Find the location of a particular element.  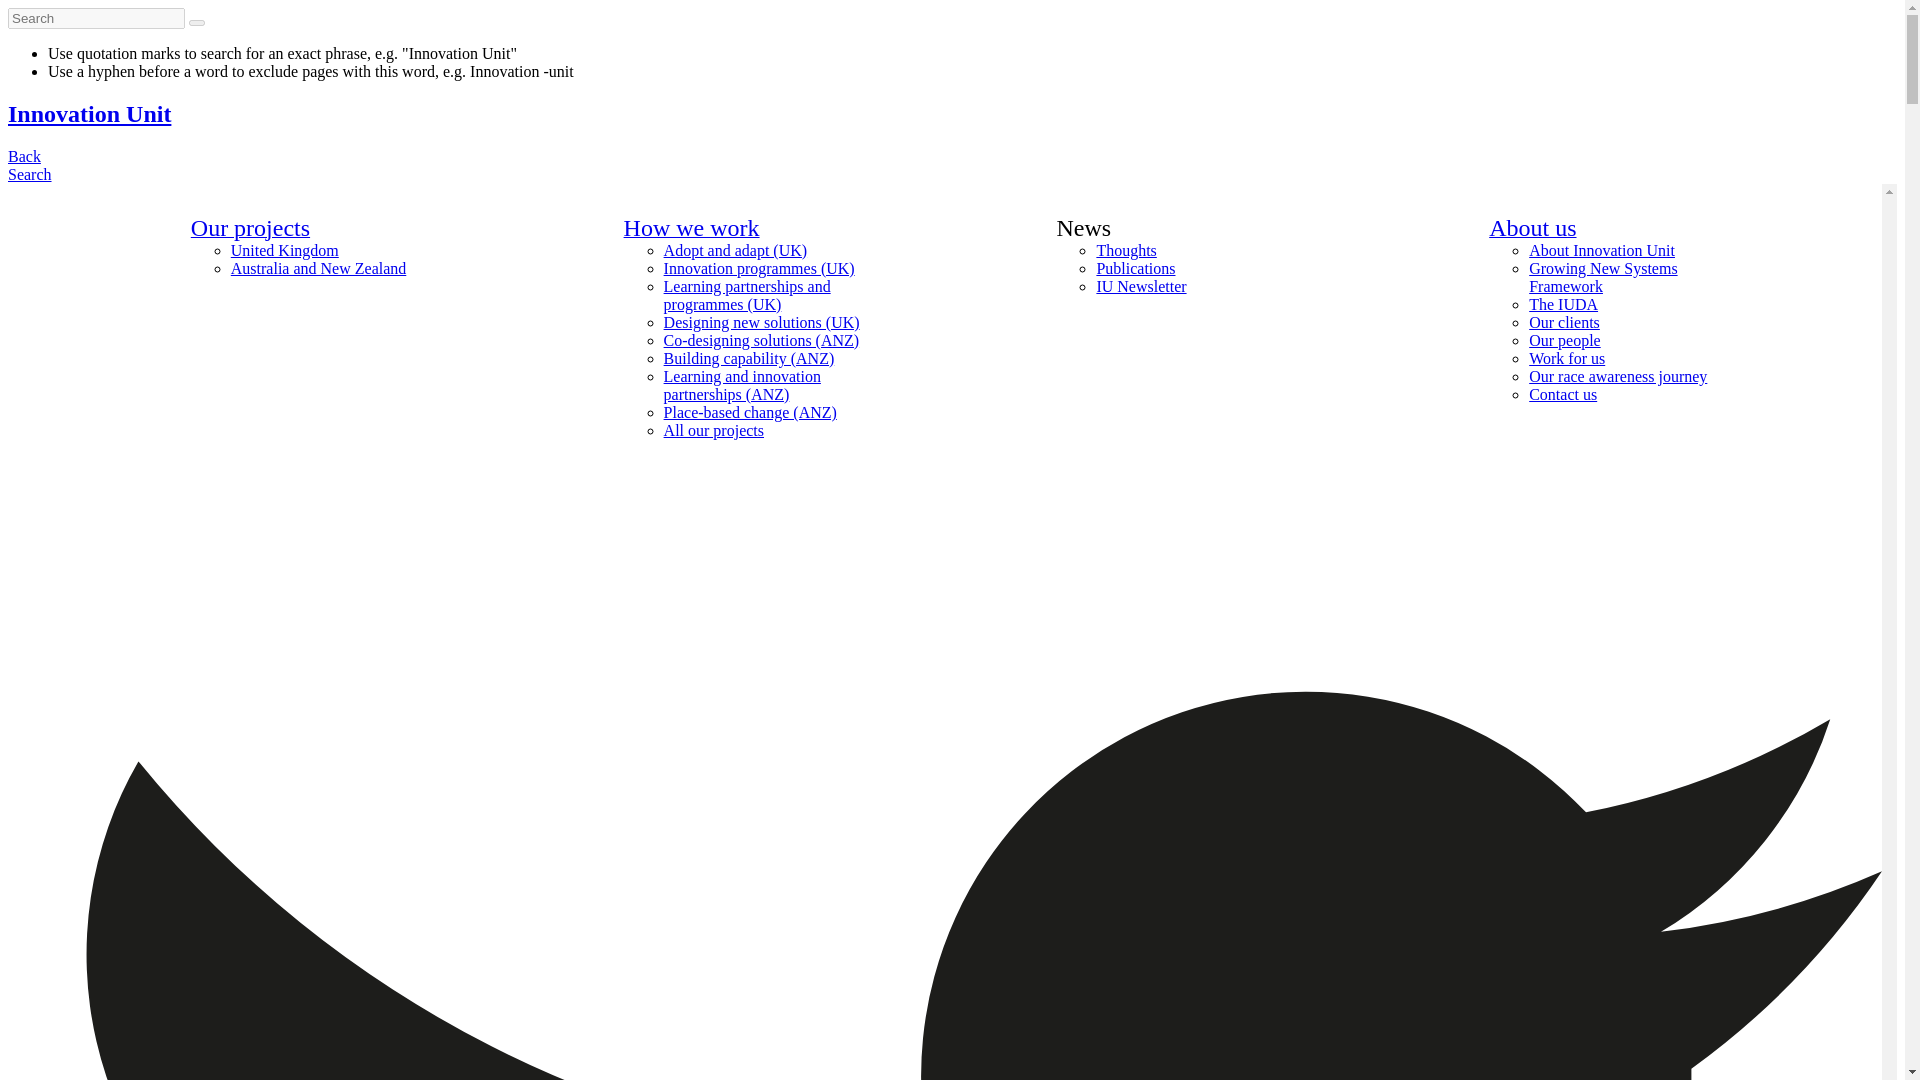

Click to Search is located at coordinates (196, 22).